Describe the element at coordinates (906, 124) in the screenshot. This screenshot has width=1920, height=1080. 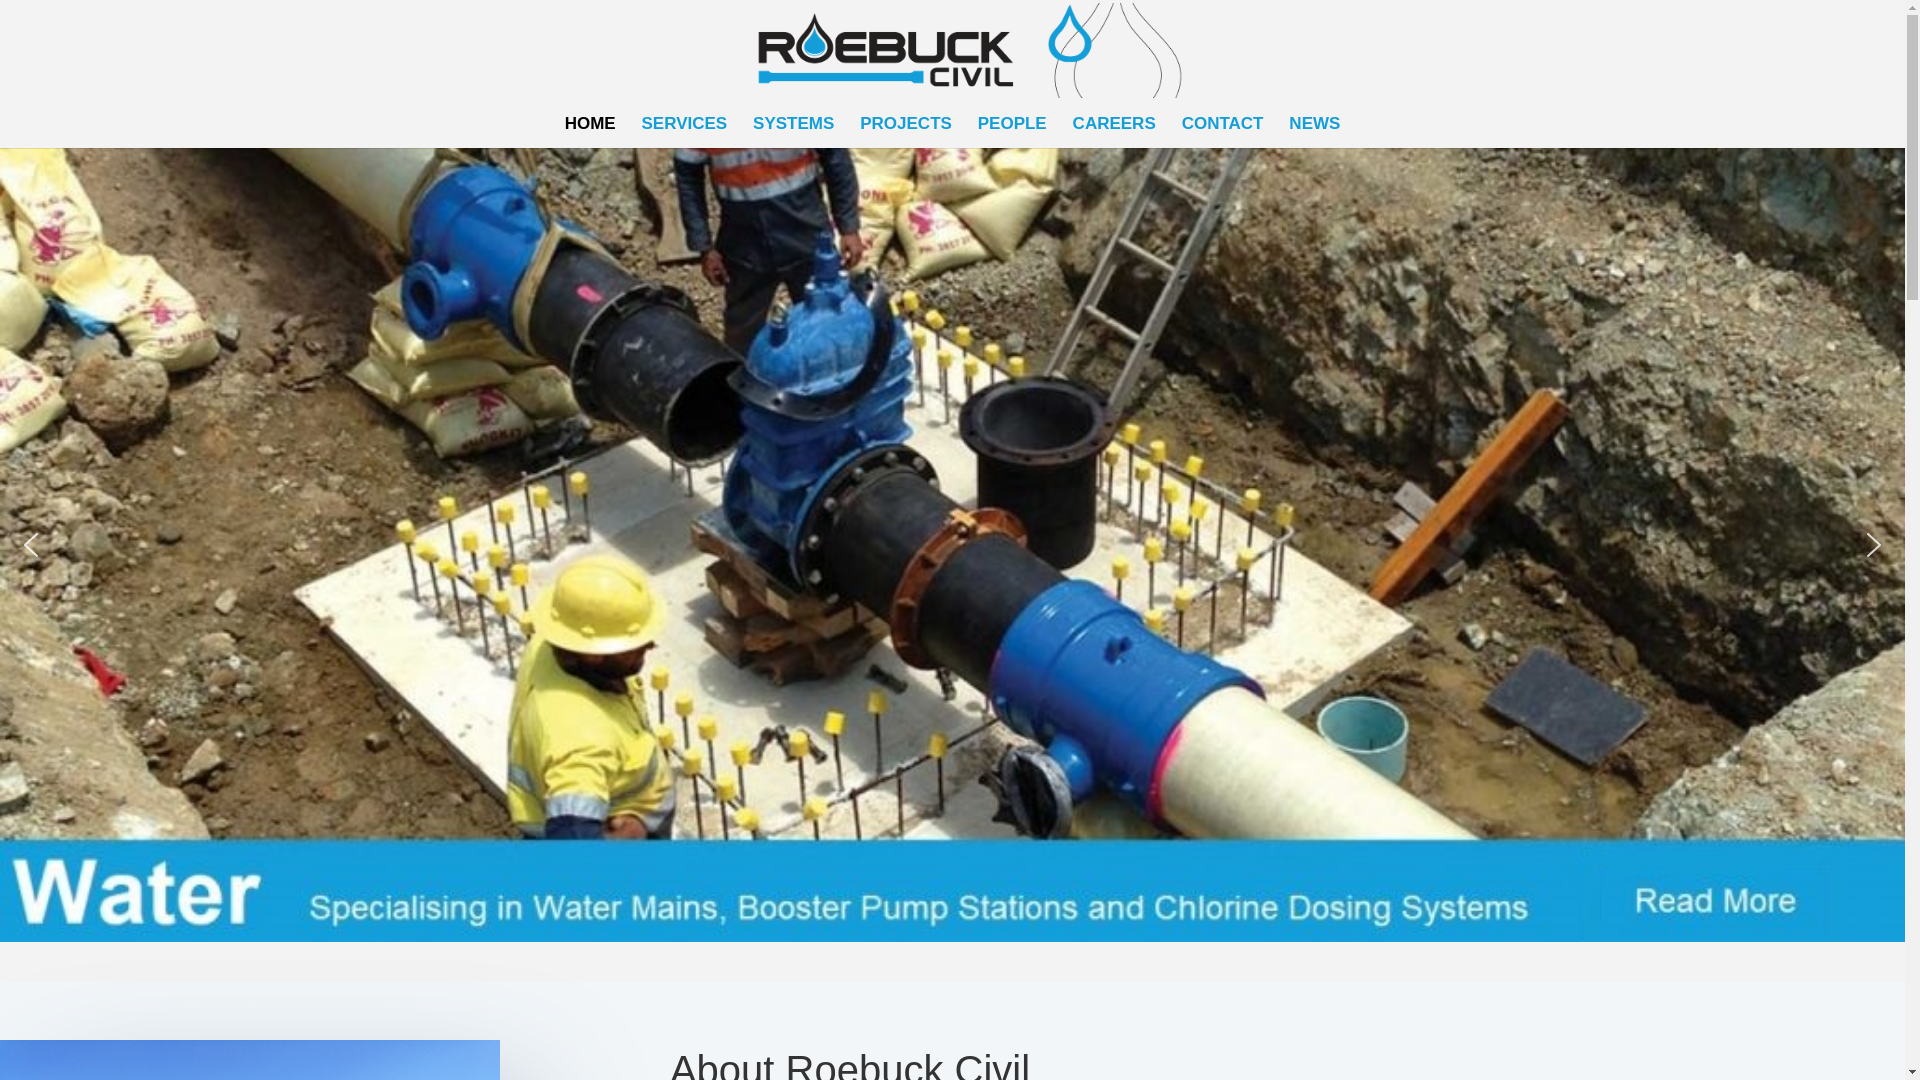
I see `PROJECTS` at that location.